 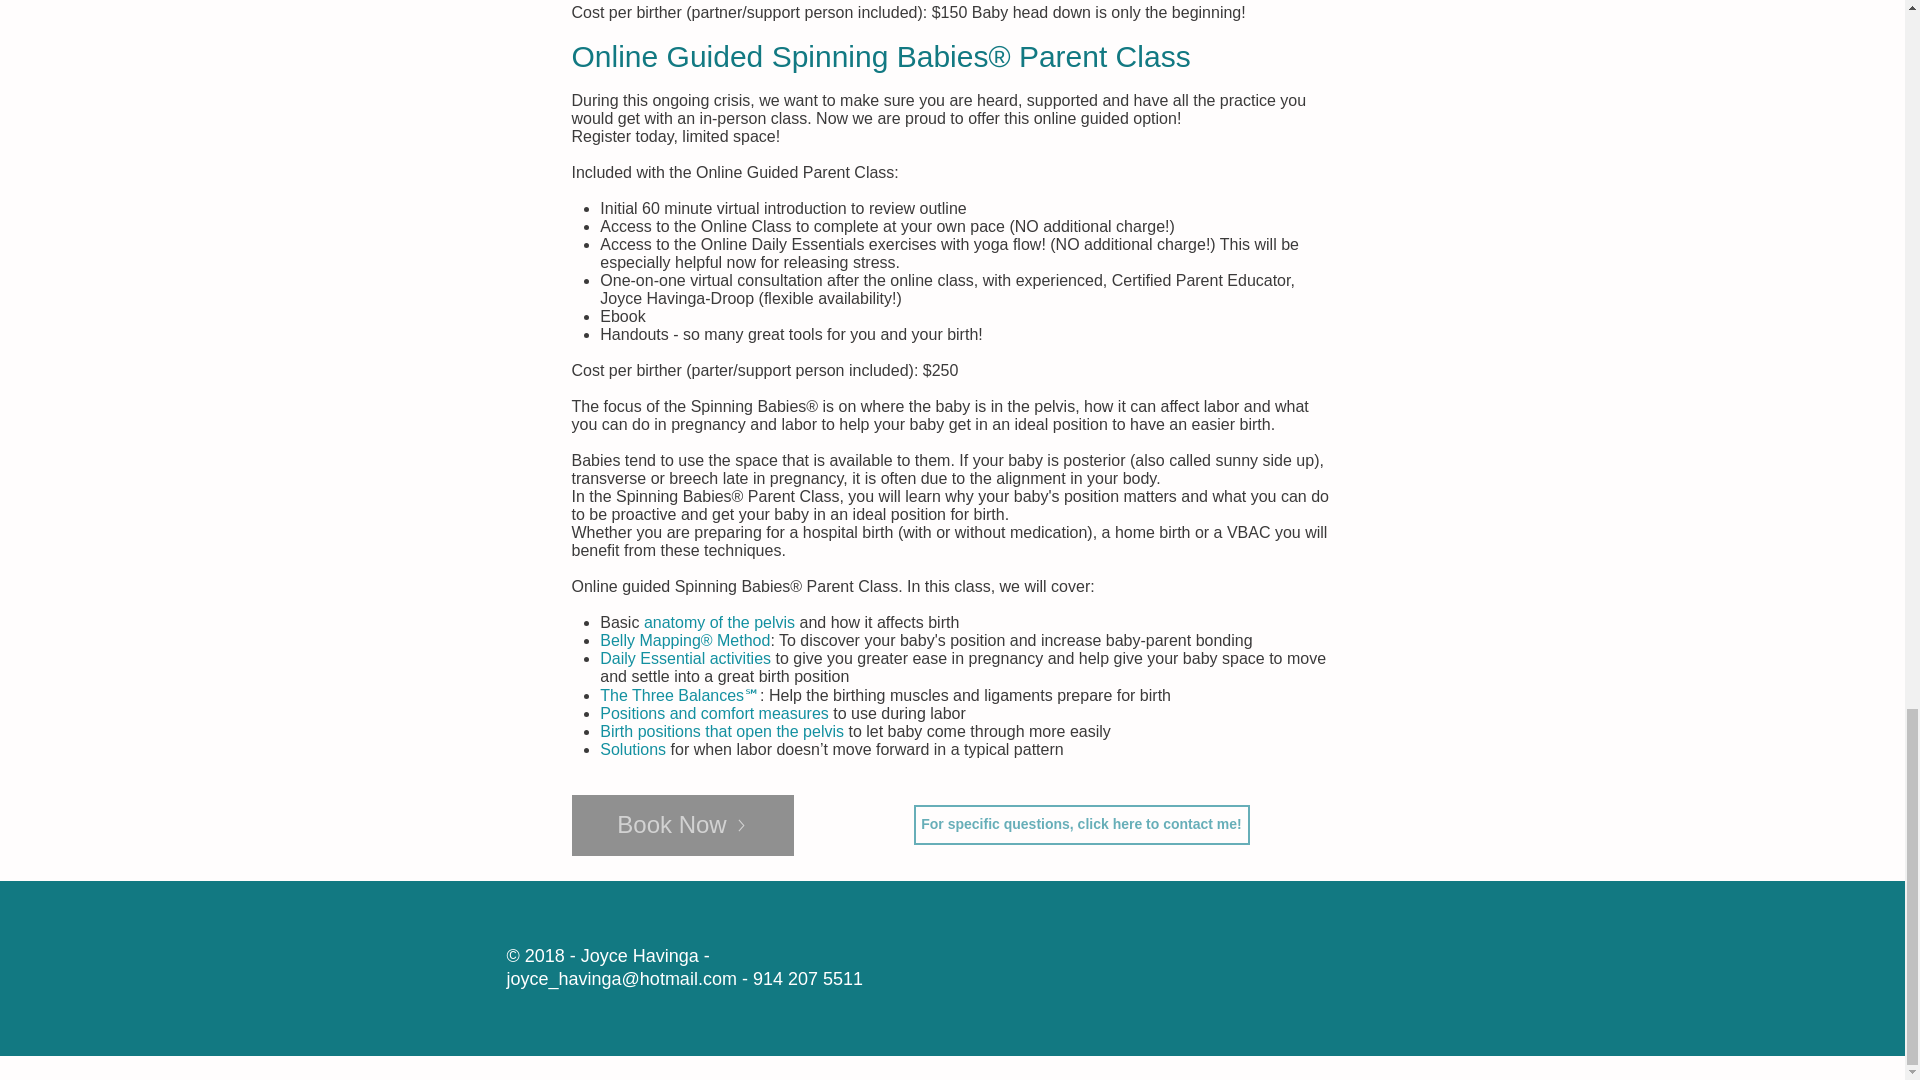 What do you see at coordinates (1081, 824) in the screenshot?
I see `For specific questions, click here to contact me!` at bounding box center [1081, 824].